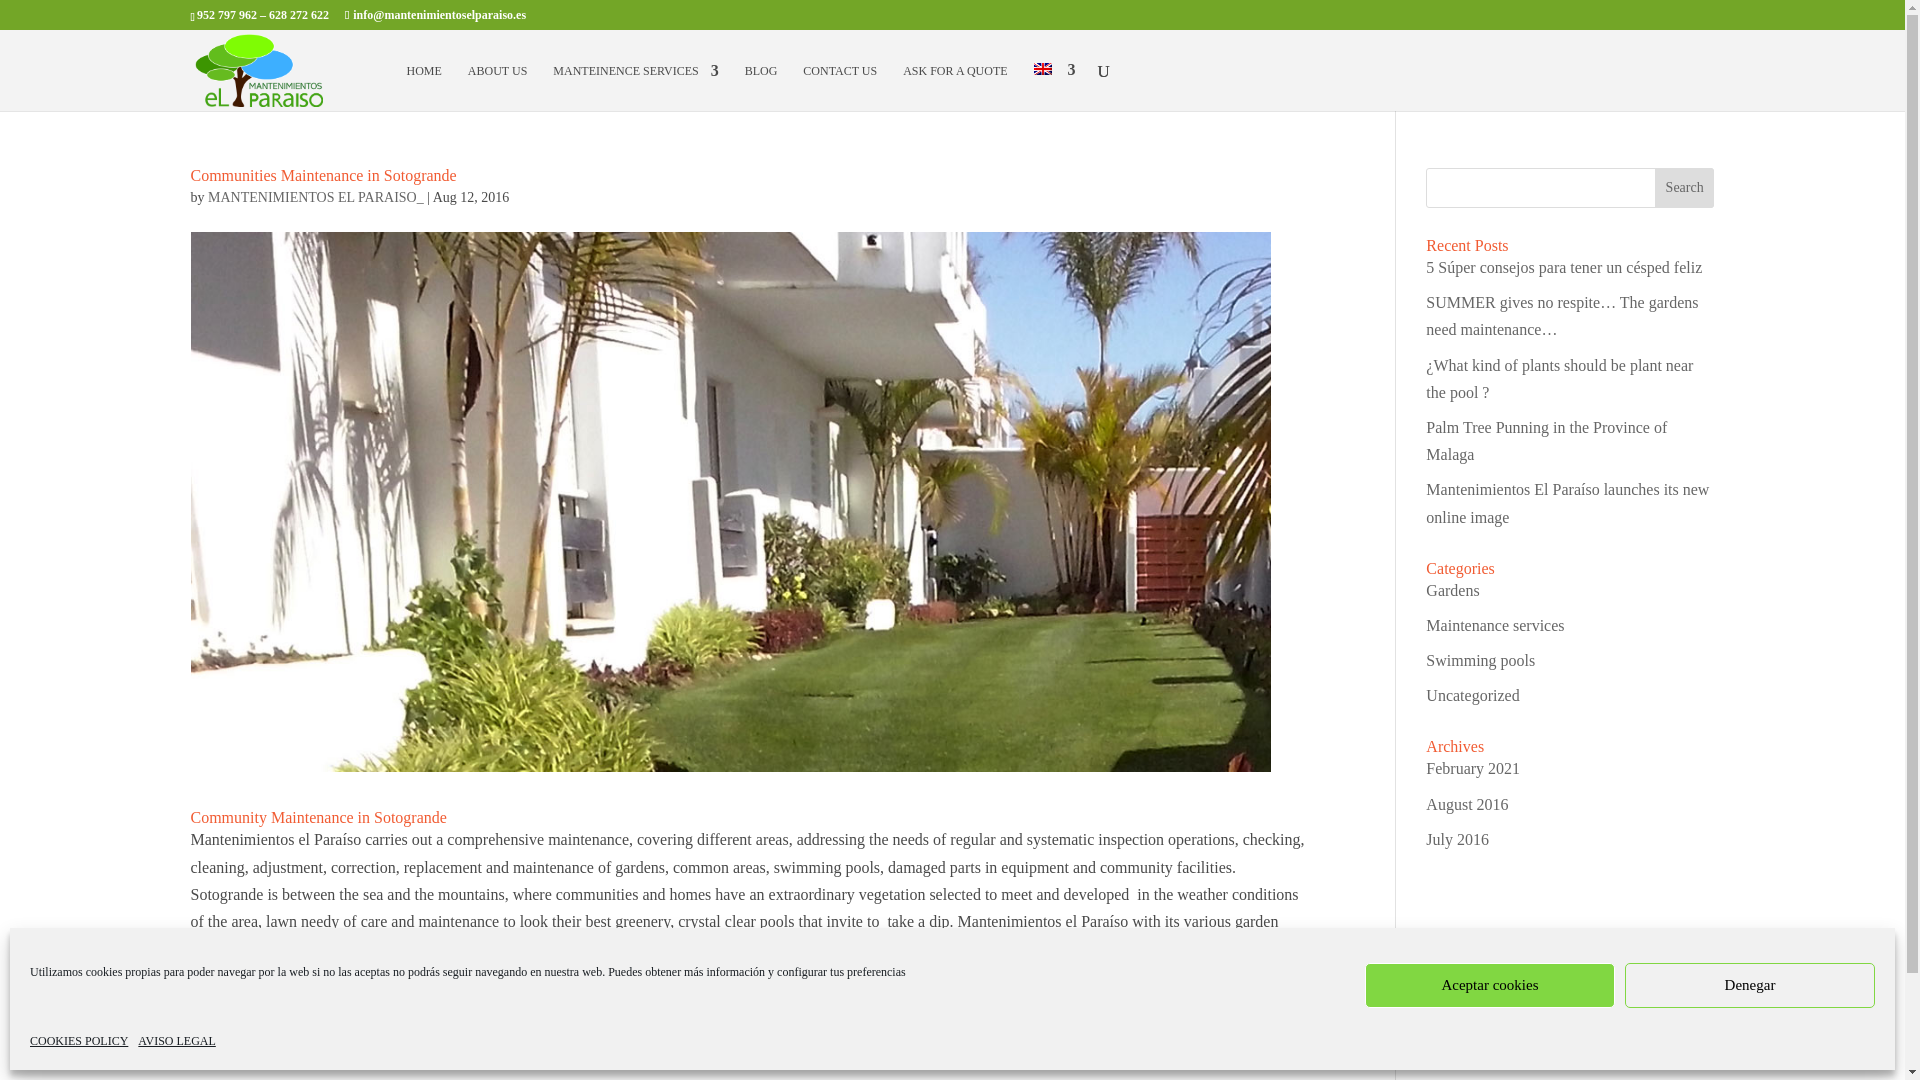 Image resolution: width=1920 pixels, height=1080 pixels. Describe the element at coordinates (176, 1042) in the screenshot. I see `AVISO LEGAL` at that location.